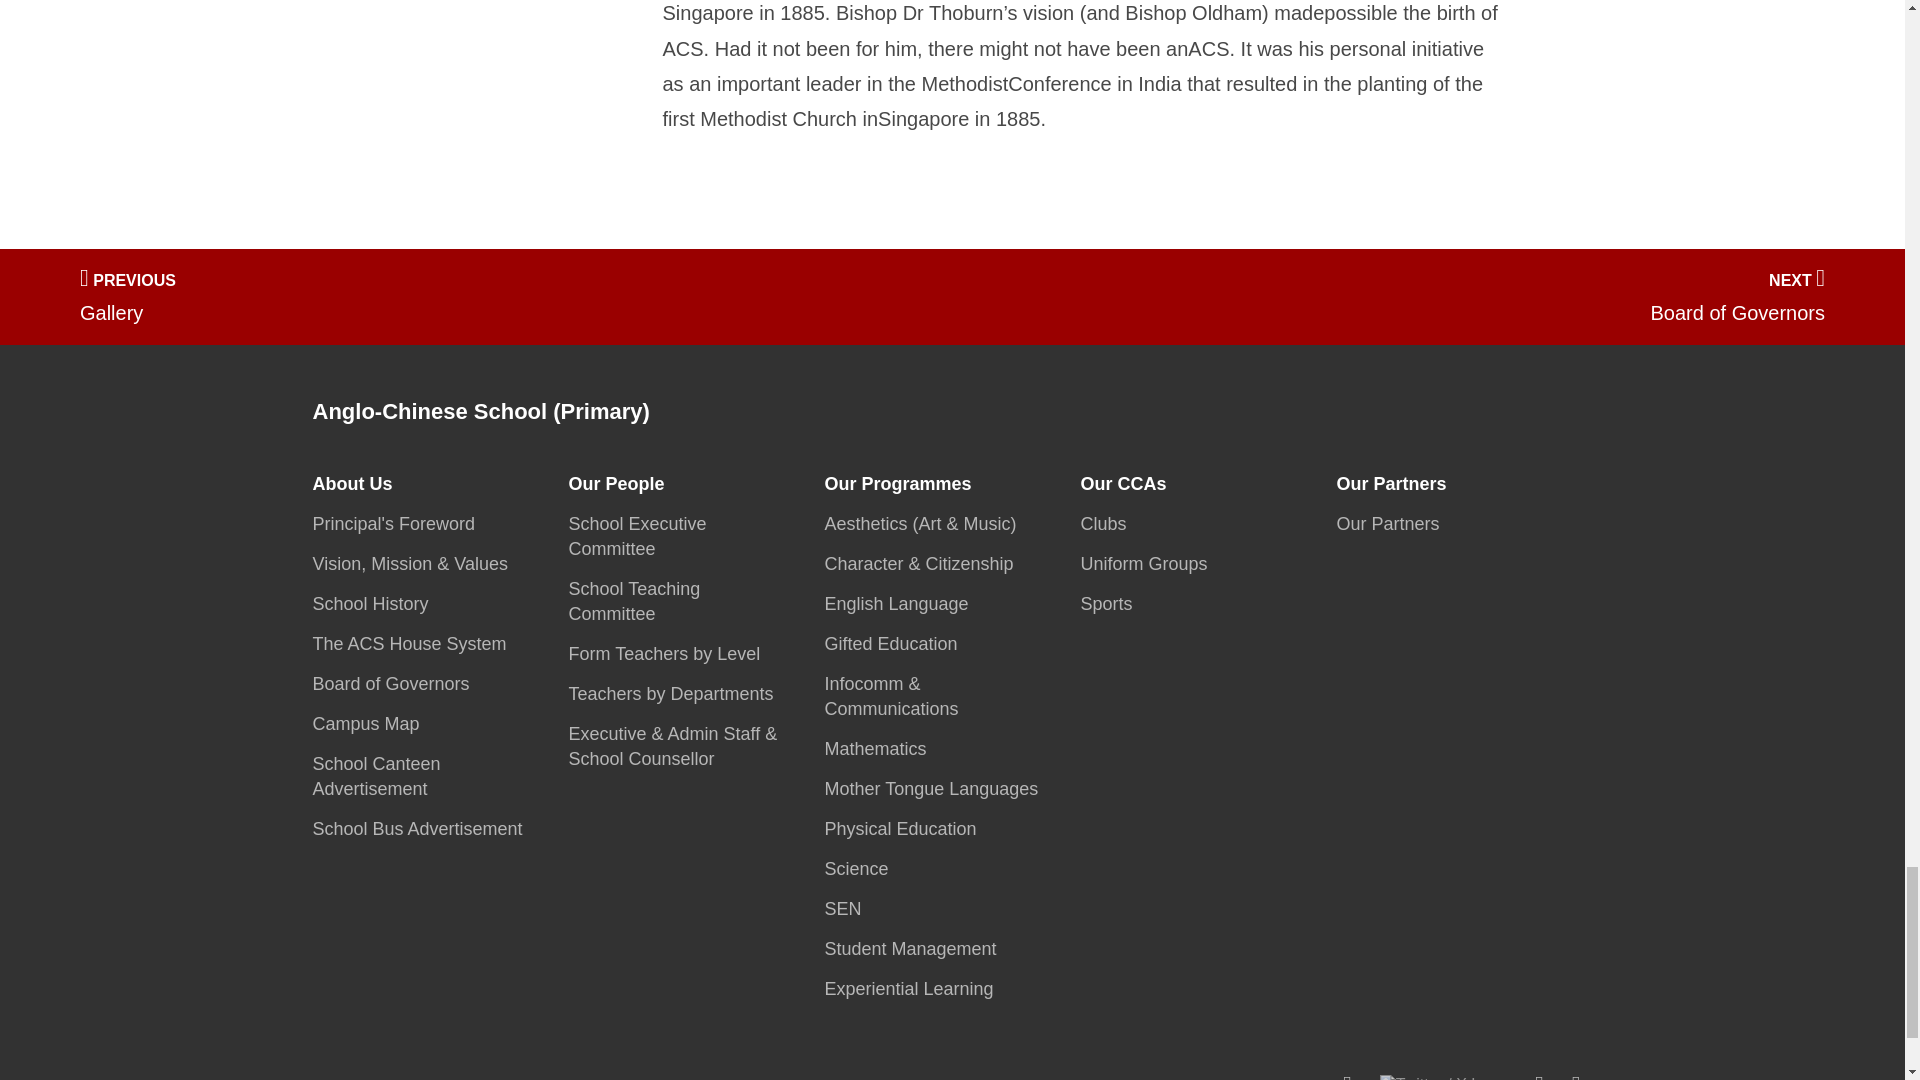 Image resolution: width=1920 pixels, height=1080 pixels. Describe the element at coordinates (1346, 1076) in the screenshot. I see `Facebook` at that location.